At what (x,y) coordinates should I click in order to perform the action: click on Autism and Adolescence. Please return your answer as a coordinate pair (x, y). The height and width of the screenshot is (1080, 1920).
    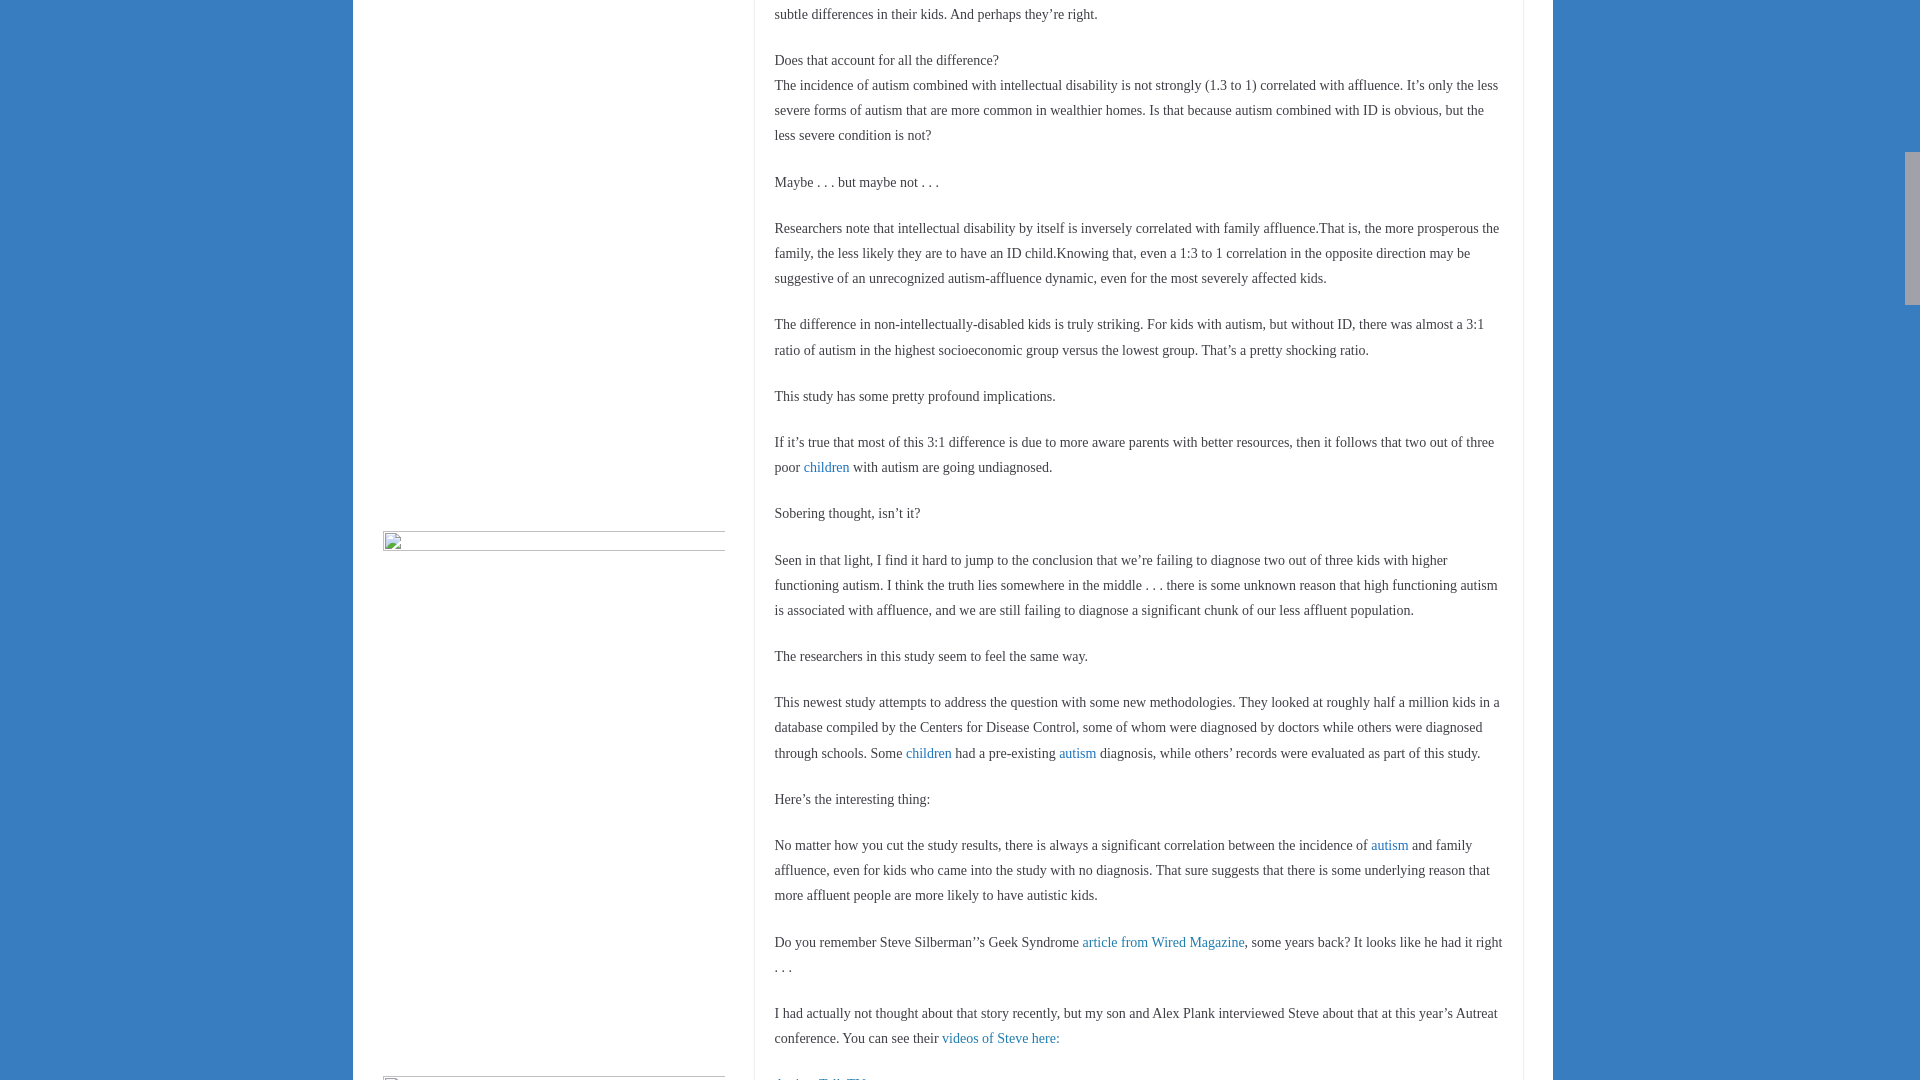
    Looking at the image, I should click on (1388, 846).